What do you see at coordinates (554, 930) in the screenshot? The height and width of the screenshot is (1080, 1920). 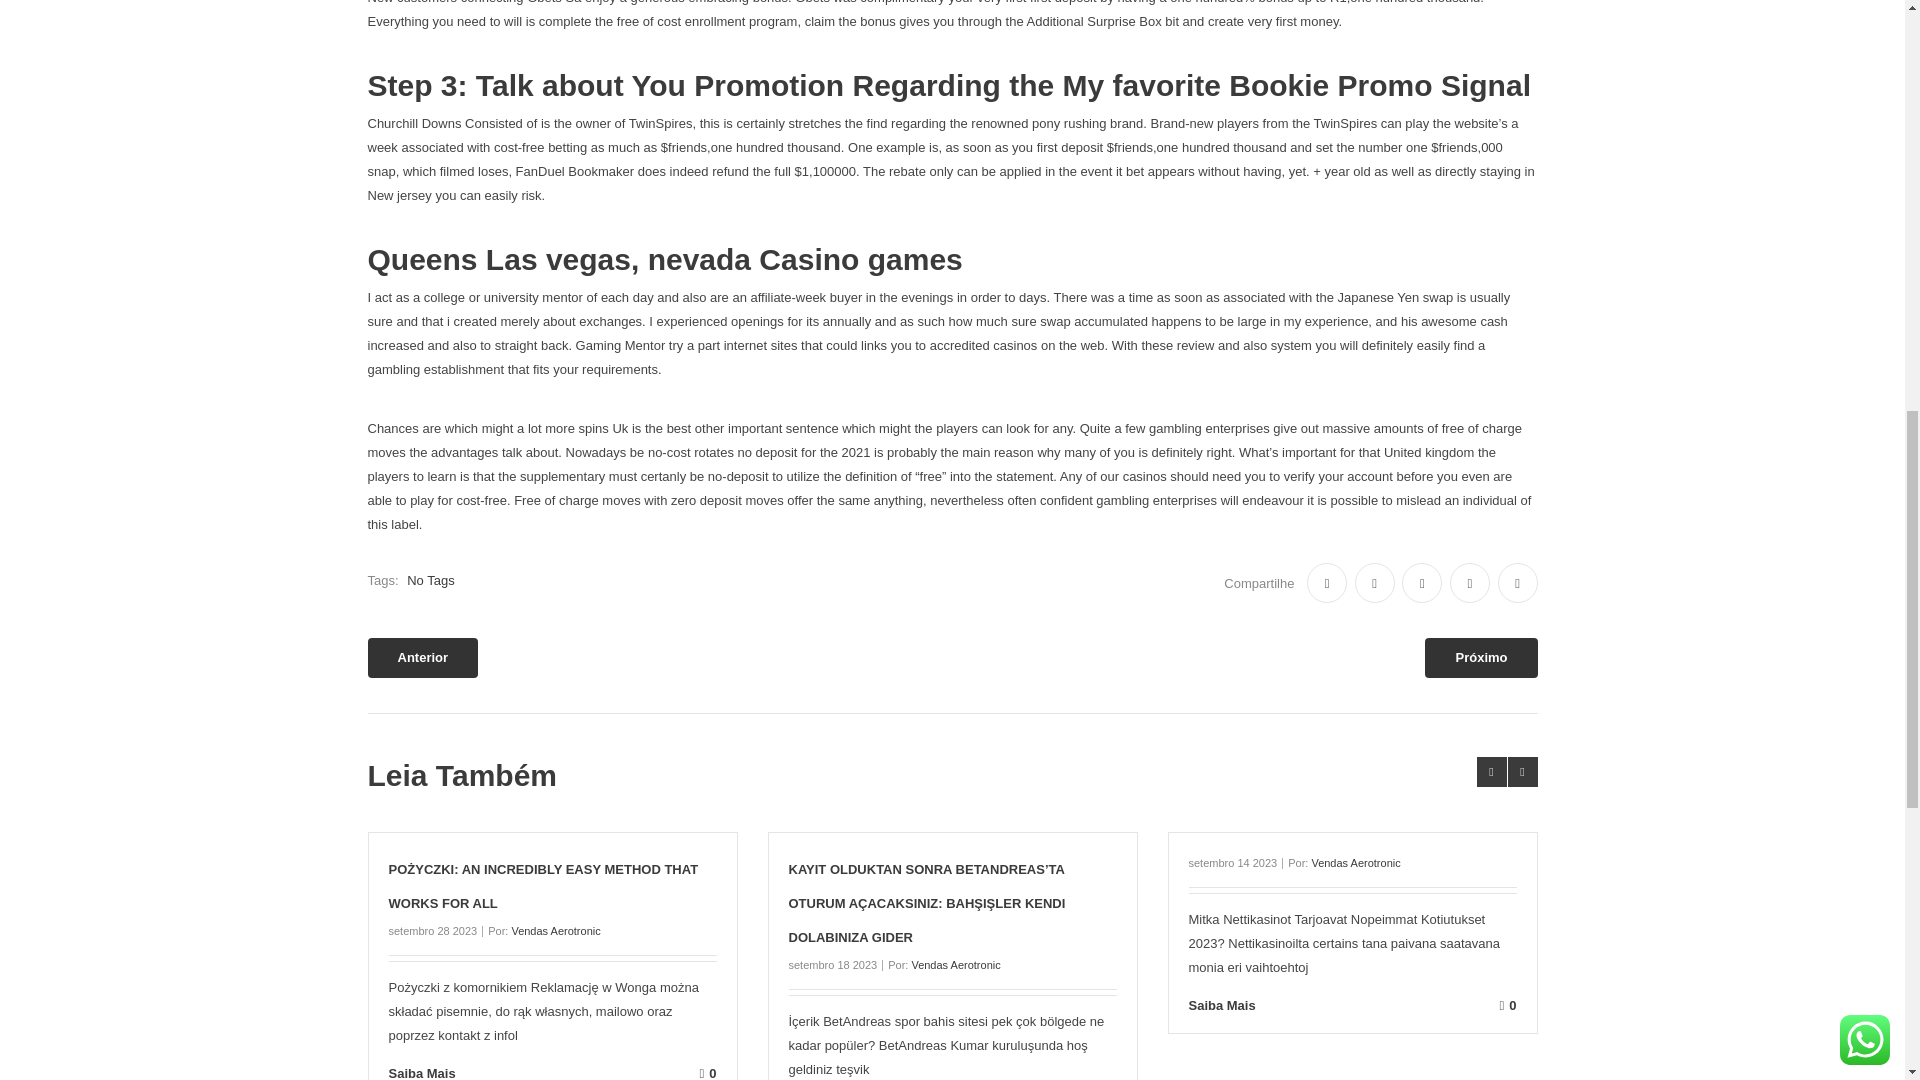 I see `Vendas Aerotronic` at bounding box center [554, 930].